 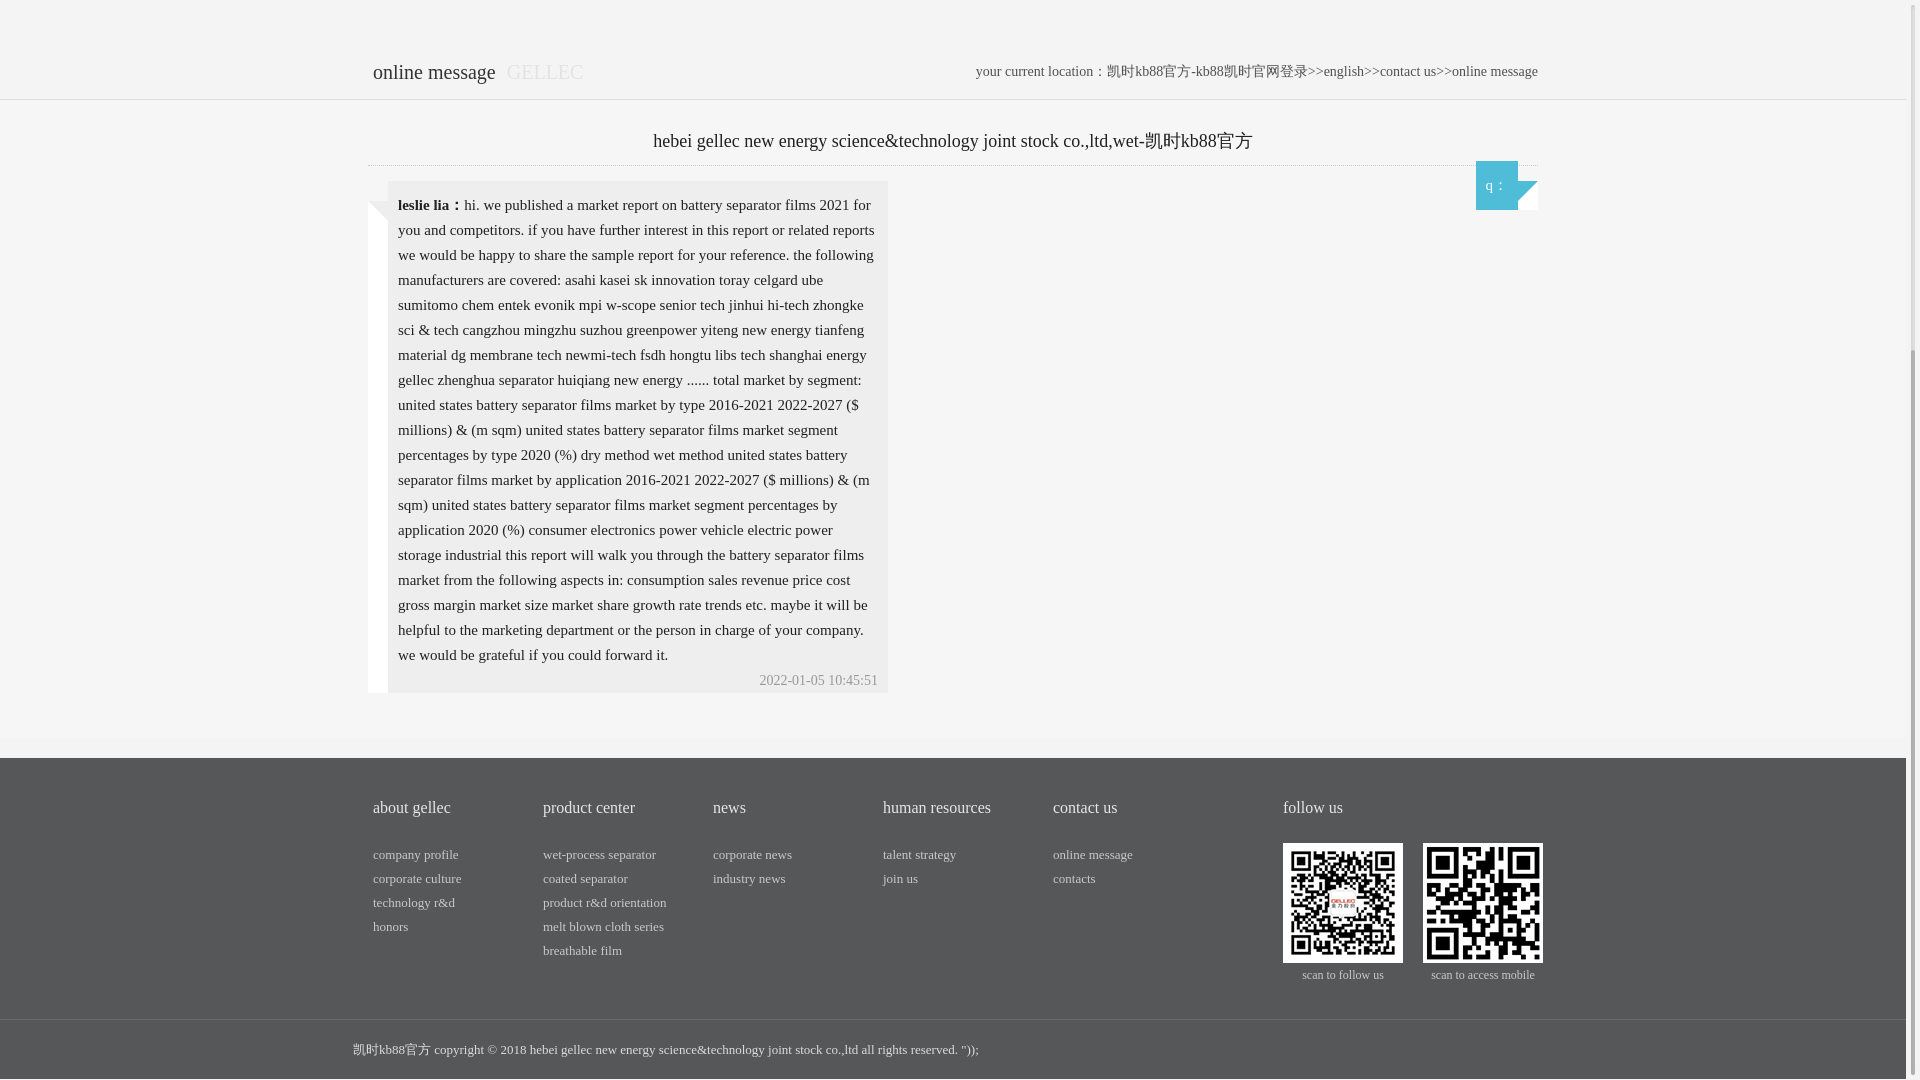 What do you see at coordinates (1494, 70) in the screenshot?
I see `online message` at bounding box center [1494, 70].